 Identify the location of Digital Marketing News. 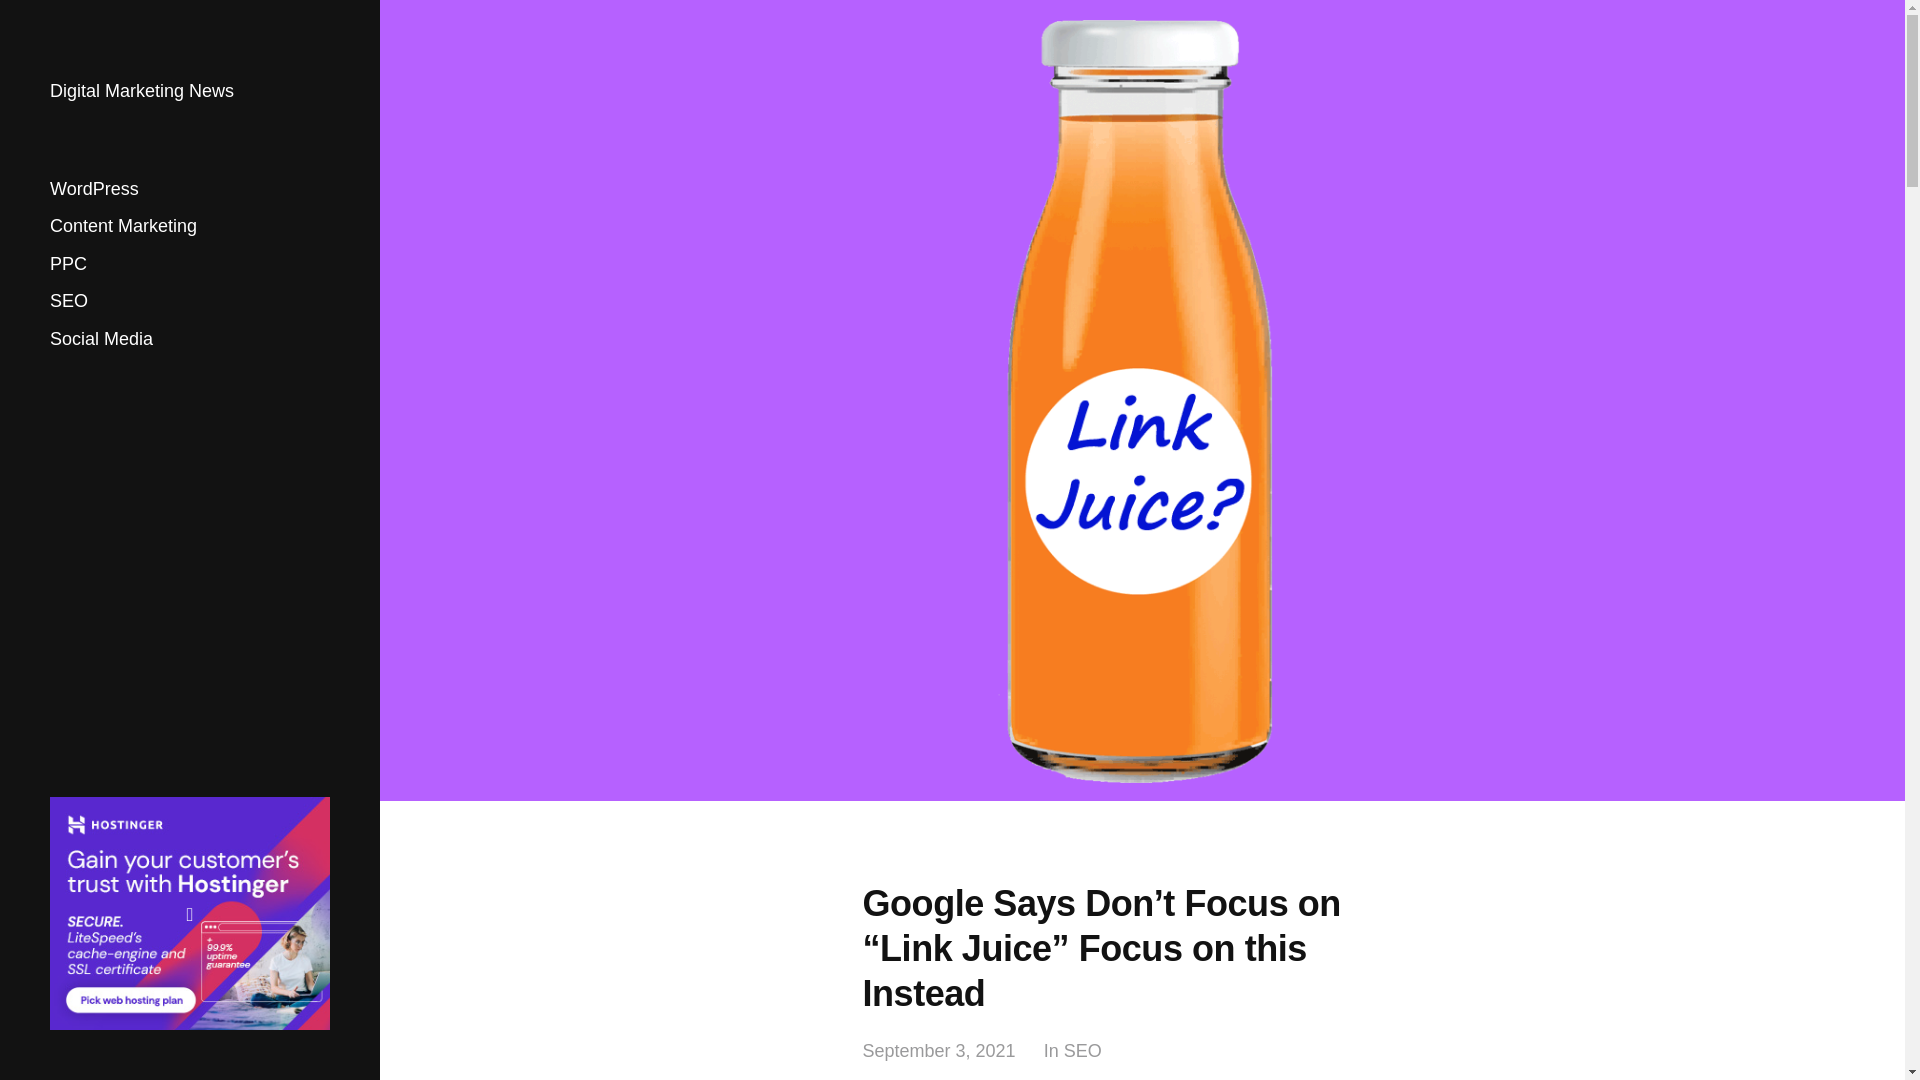
(142, 91).